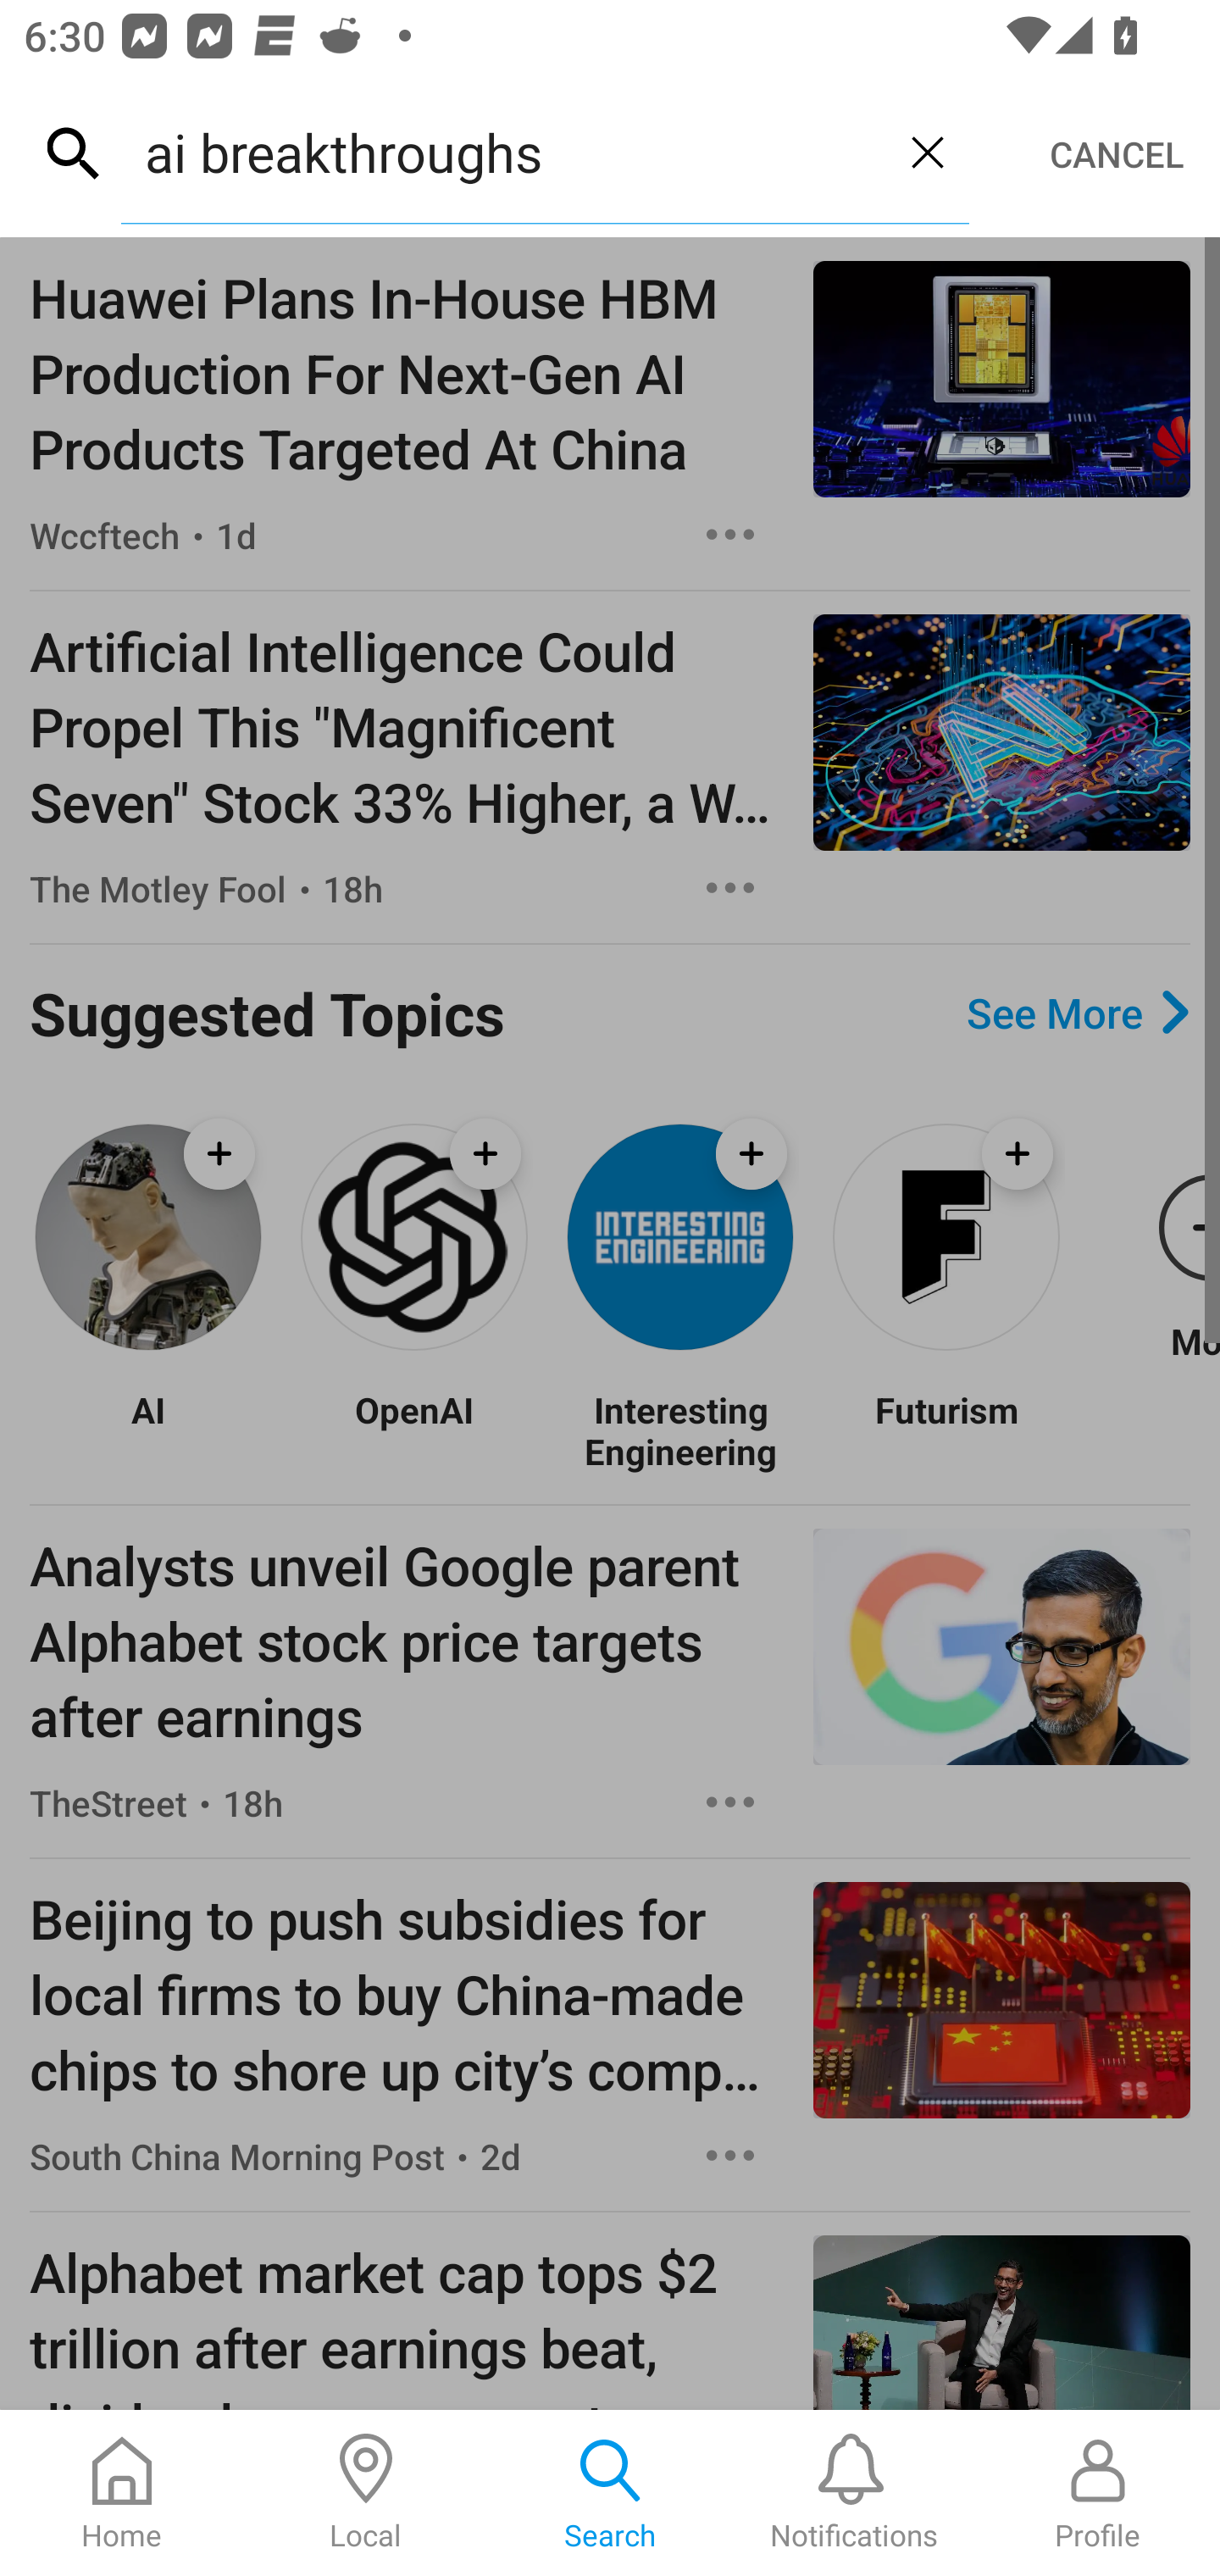 The width and height of the screenshot is (1220, 2576). What do you see at coordinates (366, 2493) in the screenshot?
I see `Local` at bounding box center [366, 2493].